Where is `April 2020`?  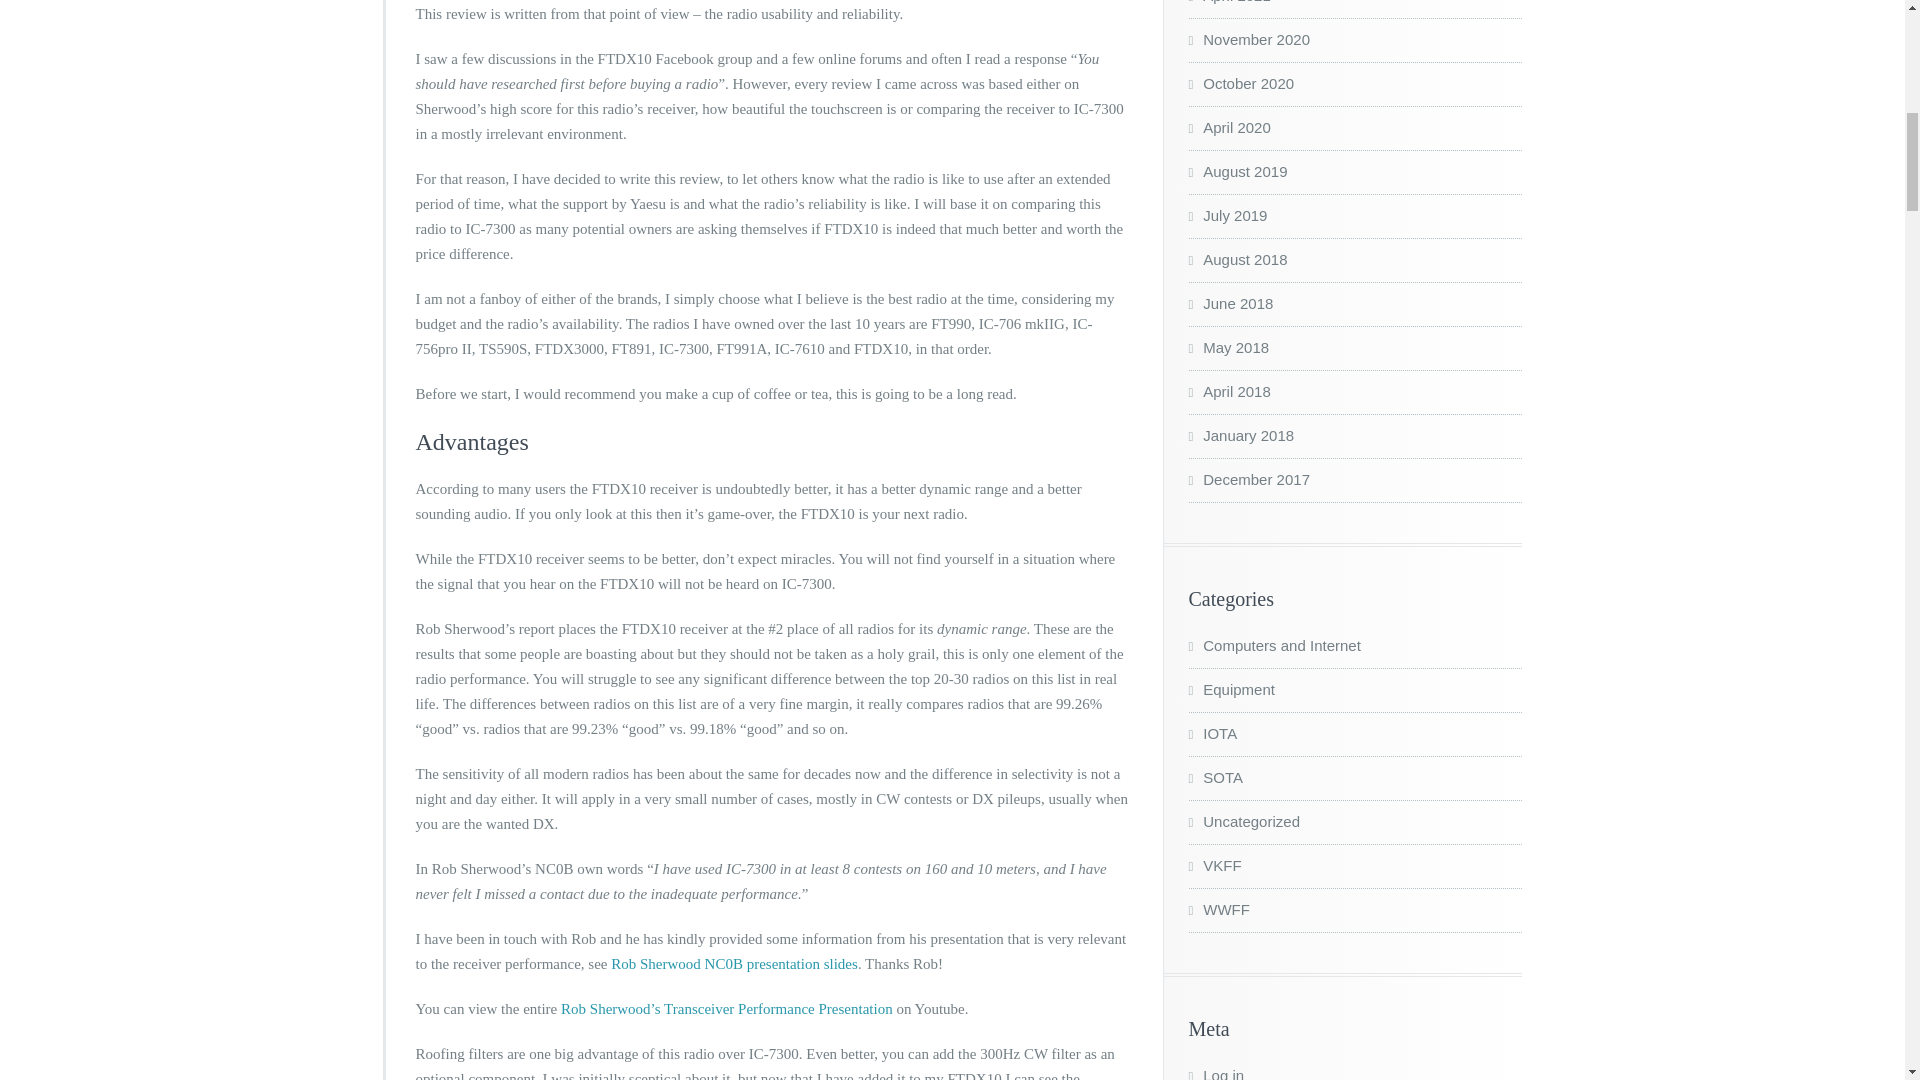 April 2020 is located at coordinates (1228, 127).